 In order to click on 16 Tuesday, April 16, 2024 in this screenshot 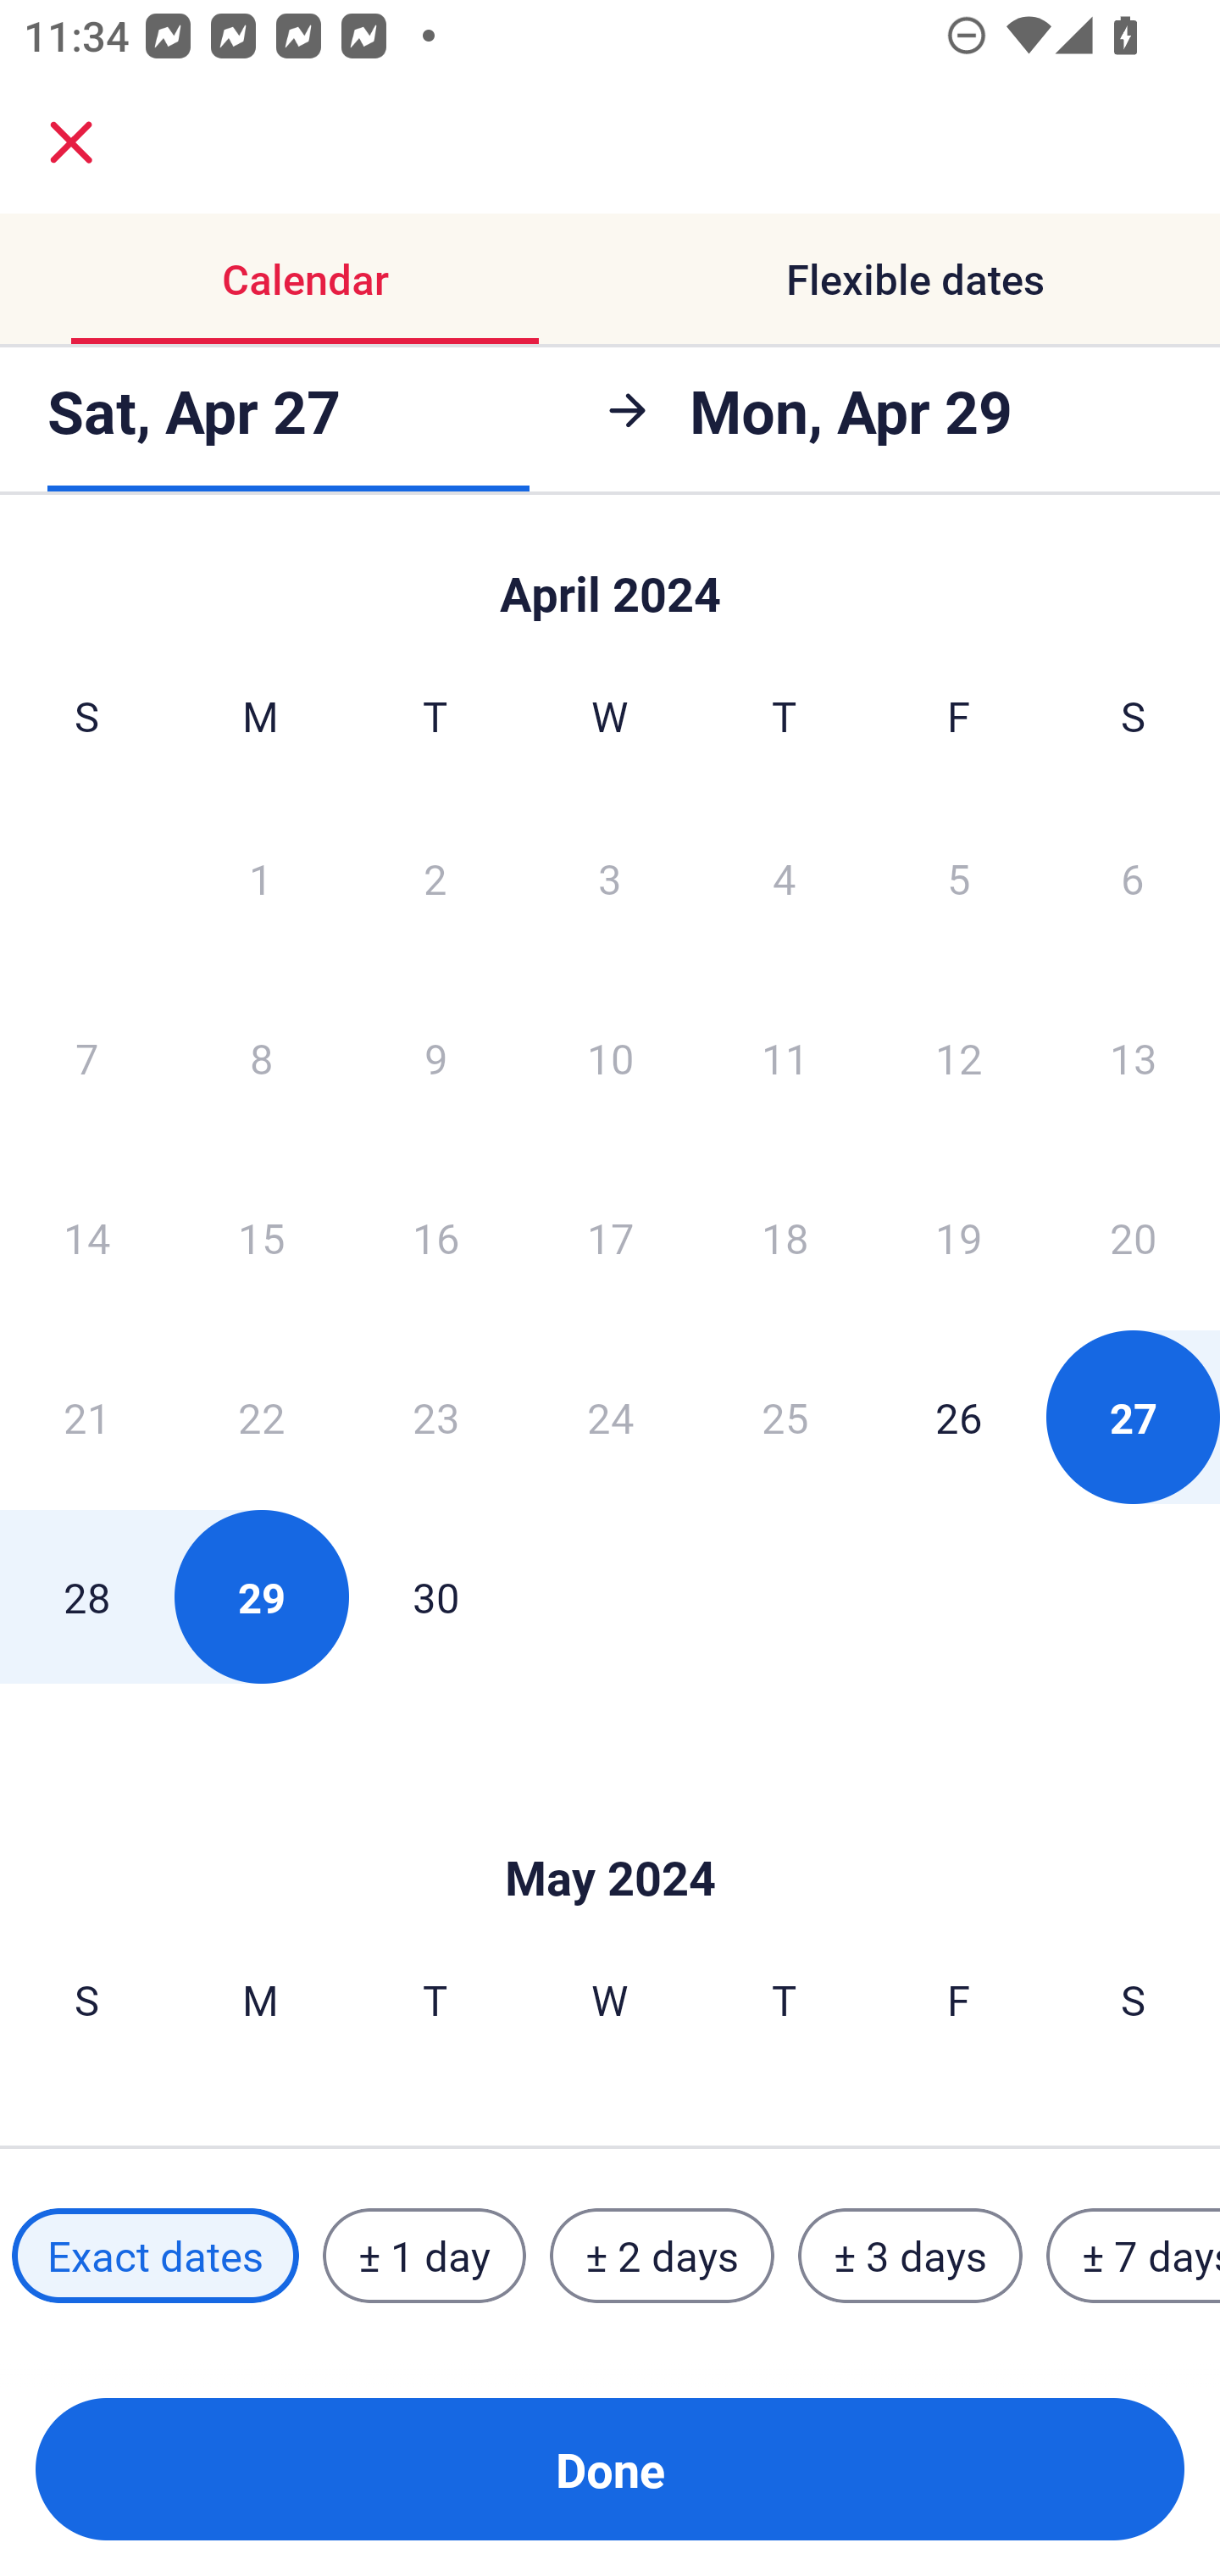, I will do `click(435, 1237)`.